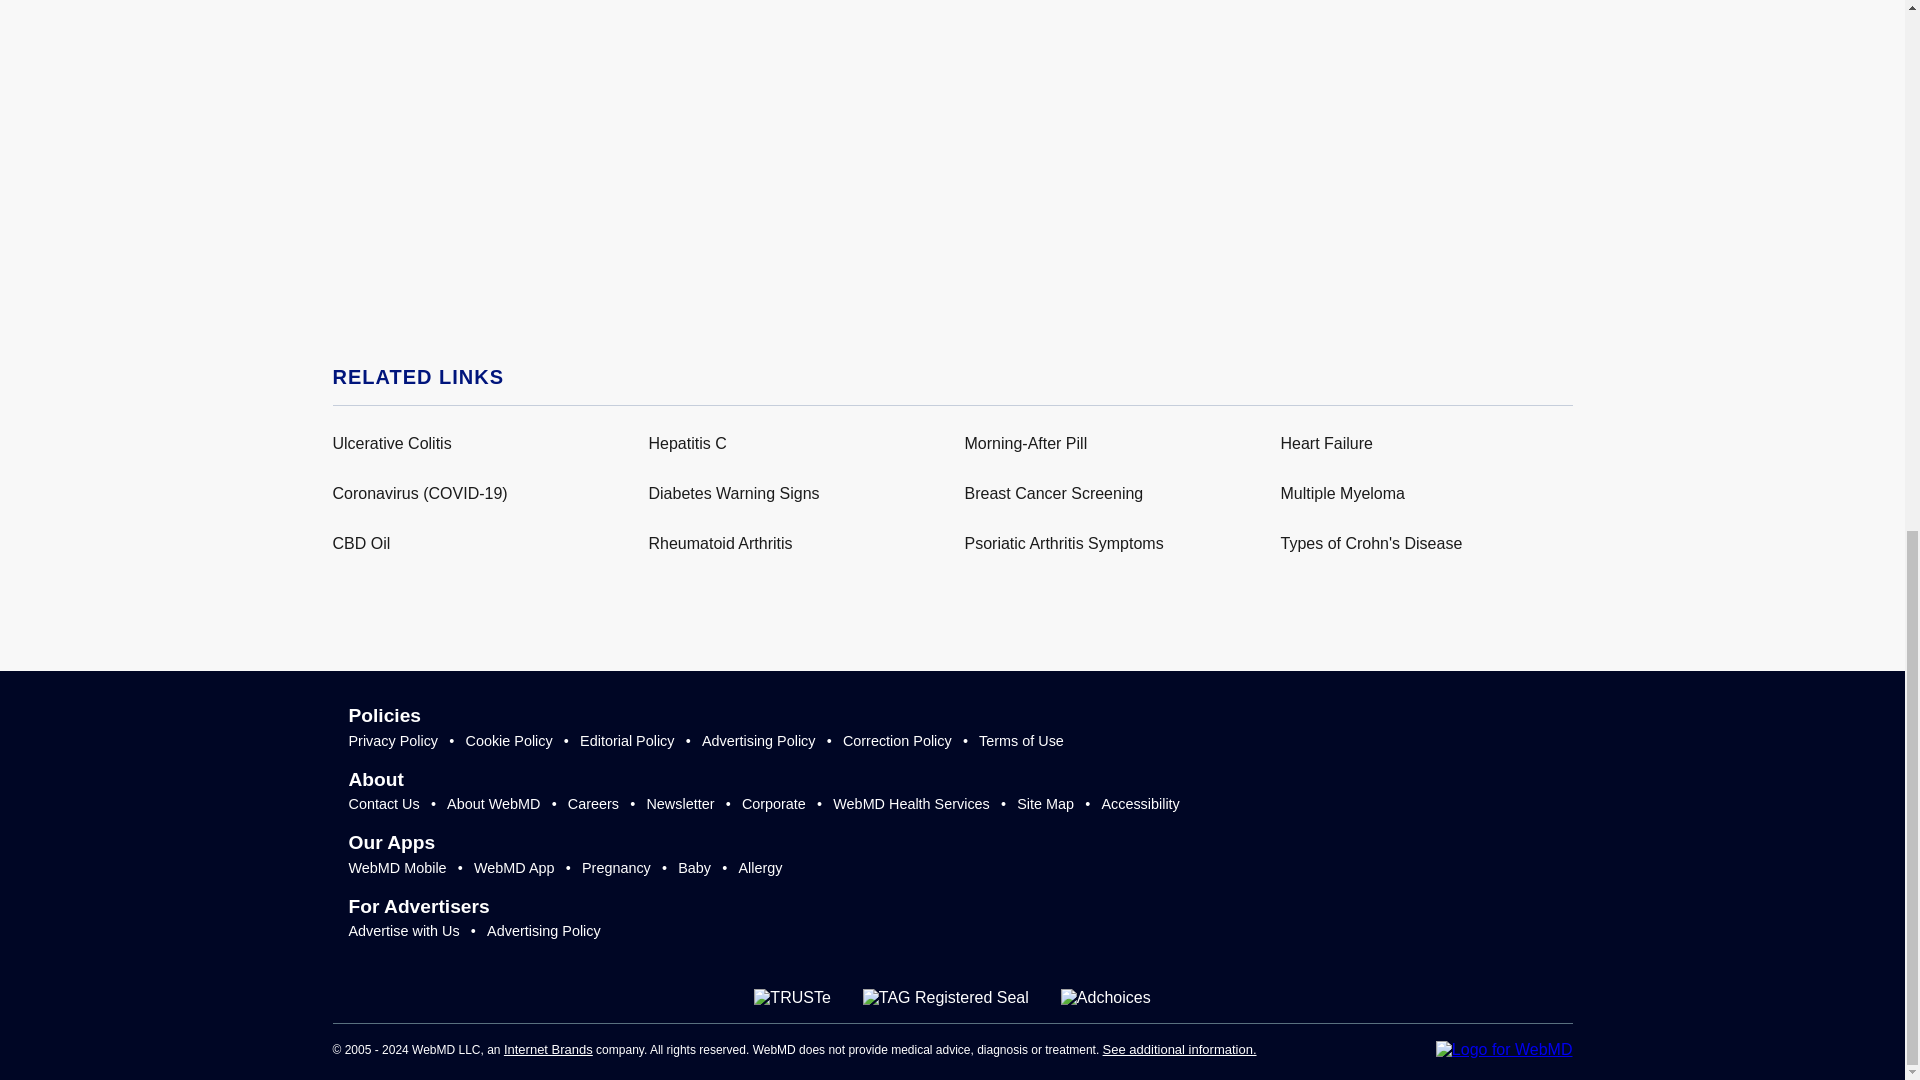 The height and width of the screenshot is (1080, 1920). Describe the element at coordinates (946, 998) in the screenshot. I see `TAG Registered Seal` at that location.